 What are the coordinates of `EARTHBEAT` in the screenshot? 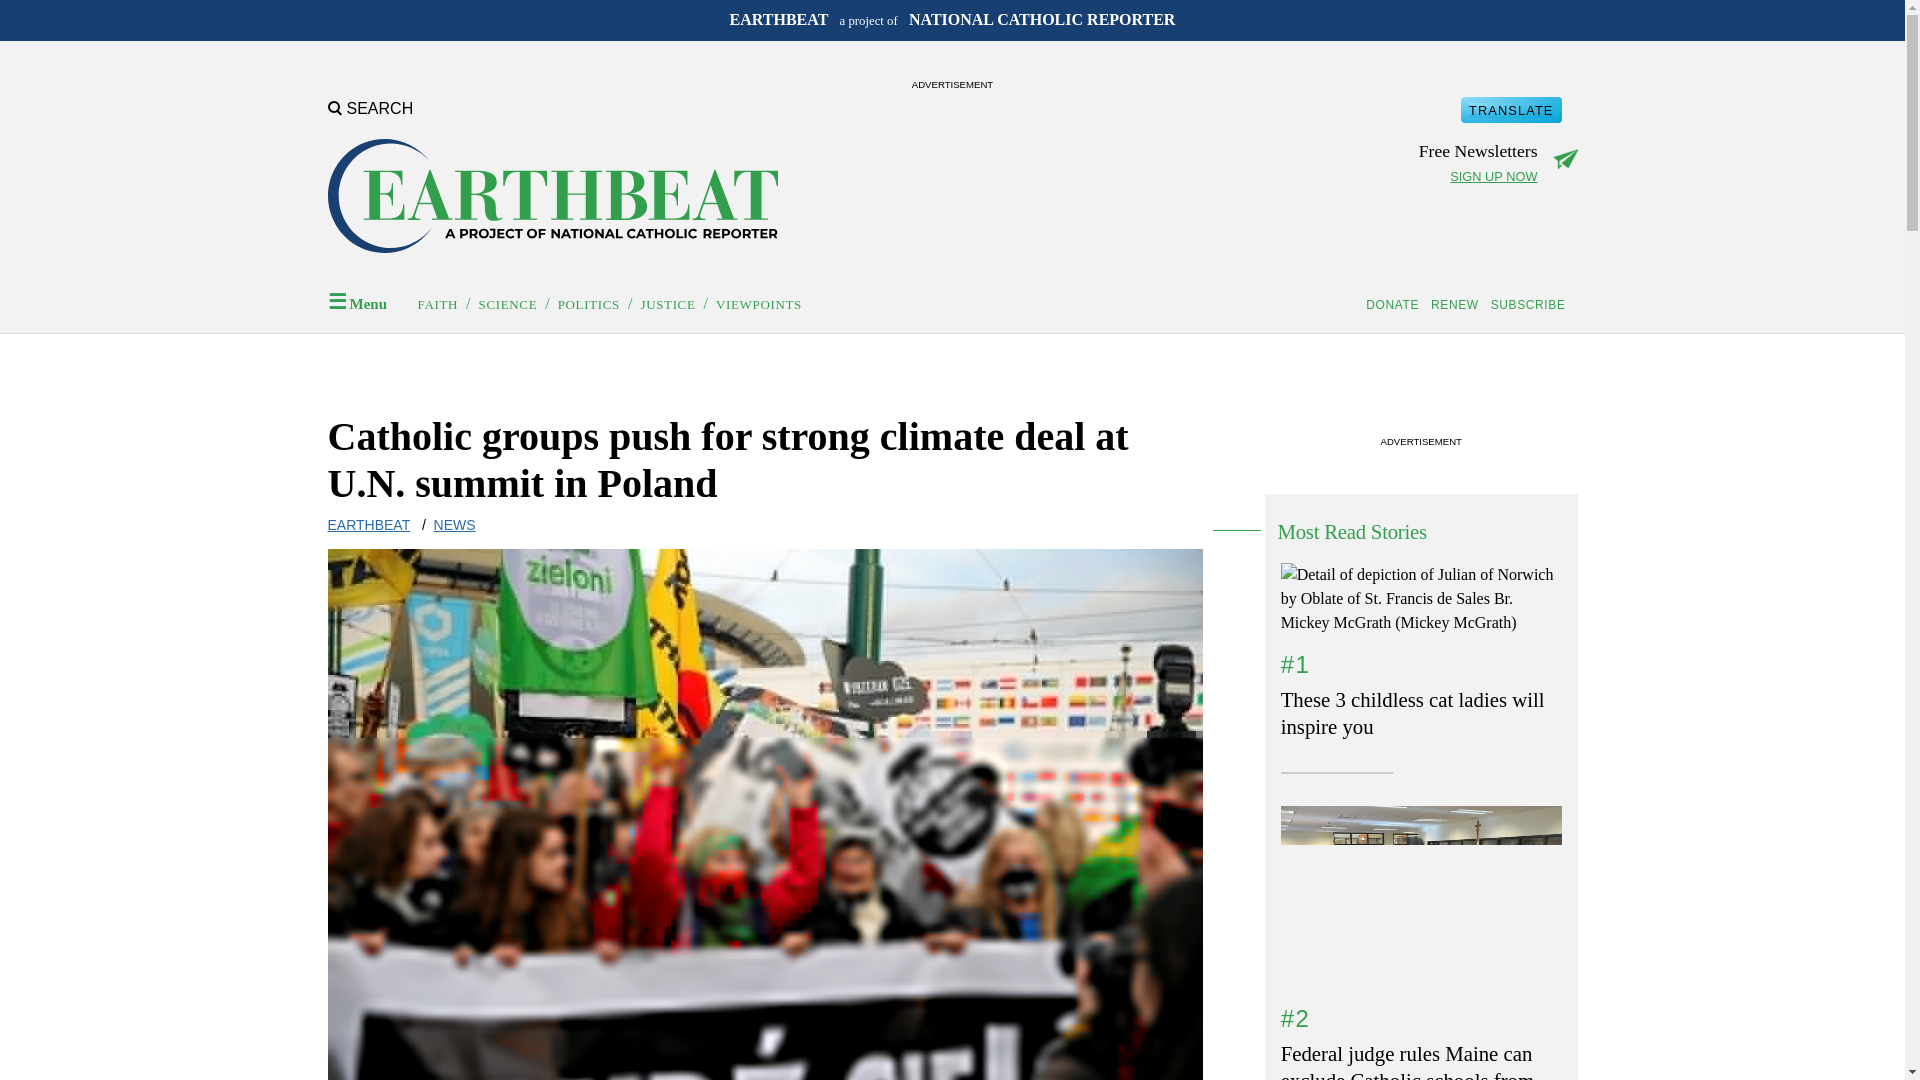 It's located at (369, 525).